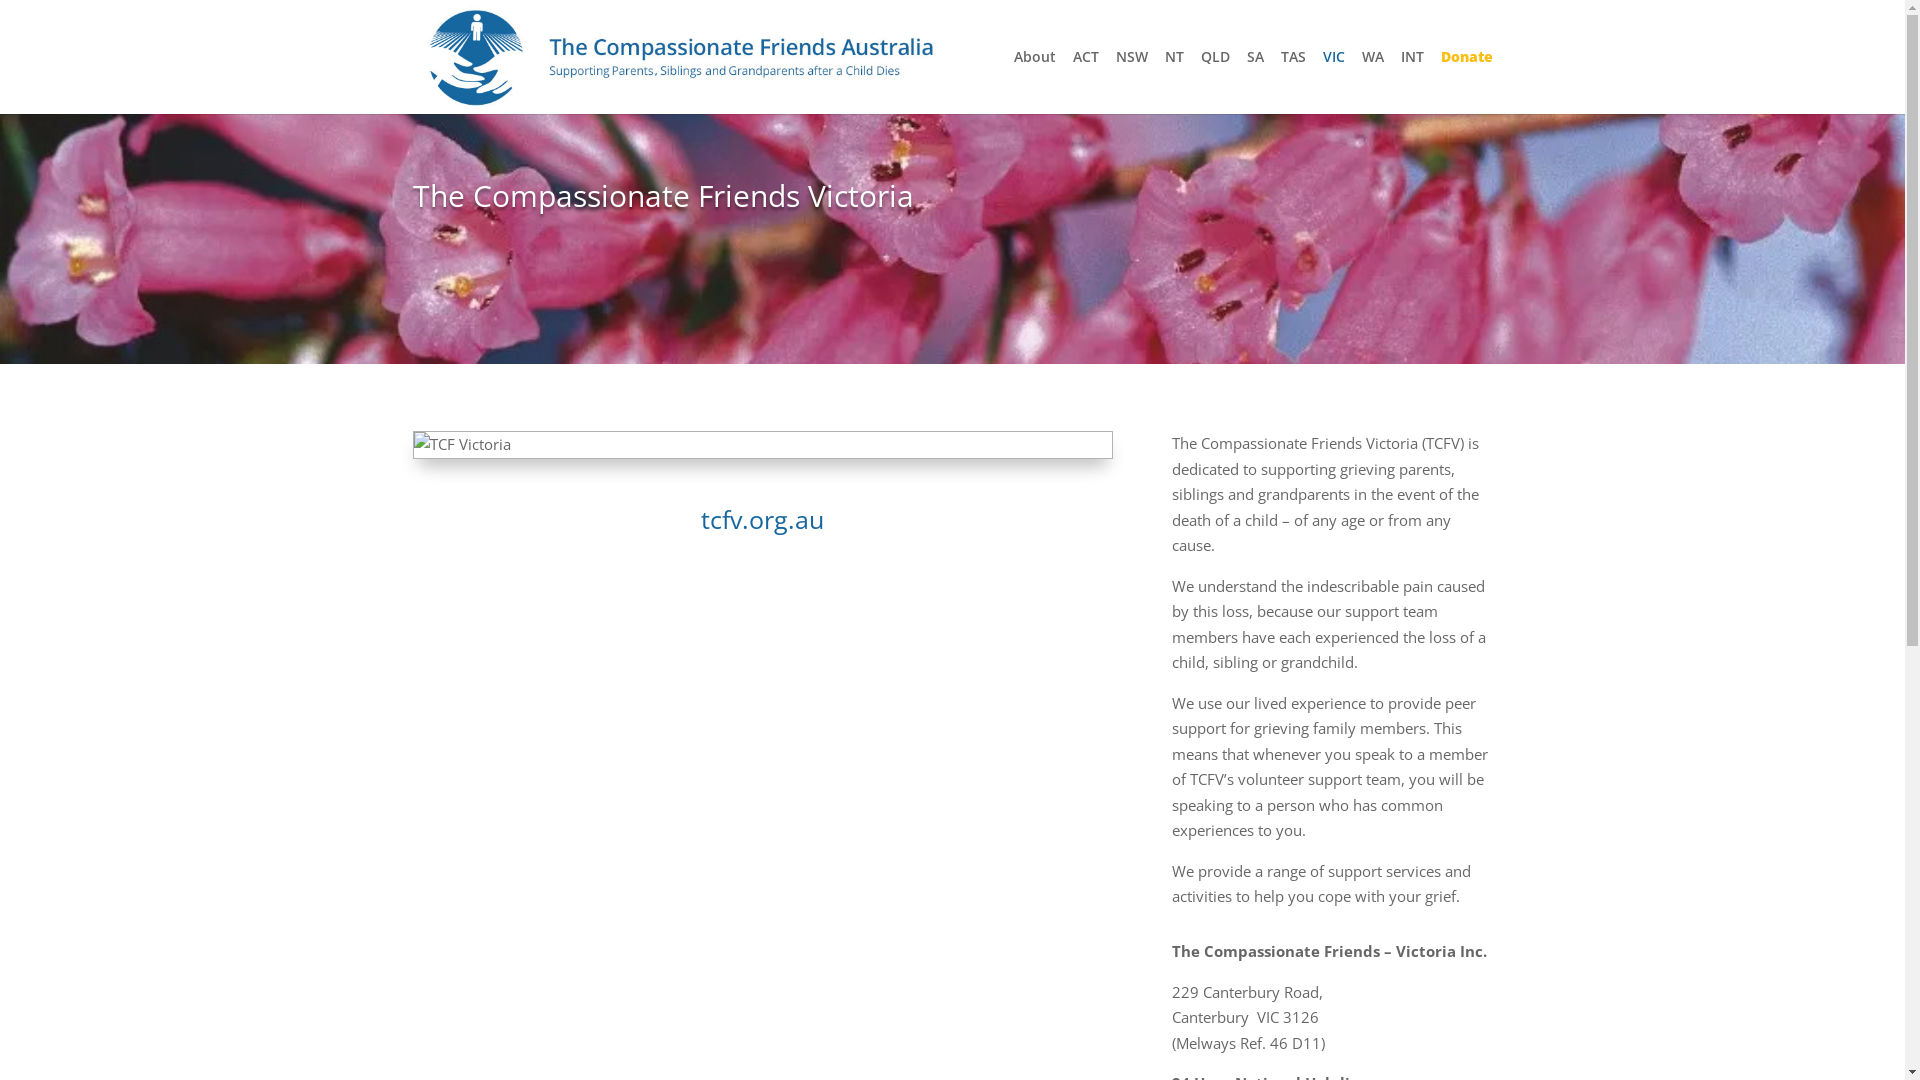 Image resolution: width=1920 pixels, height=1080 pixels. I want to click on SA, so click(1254, 82).